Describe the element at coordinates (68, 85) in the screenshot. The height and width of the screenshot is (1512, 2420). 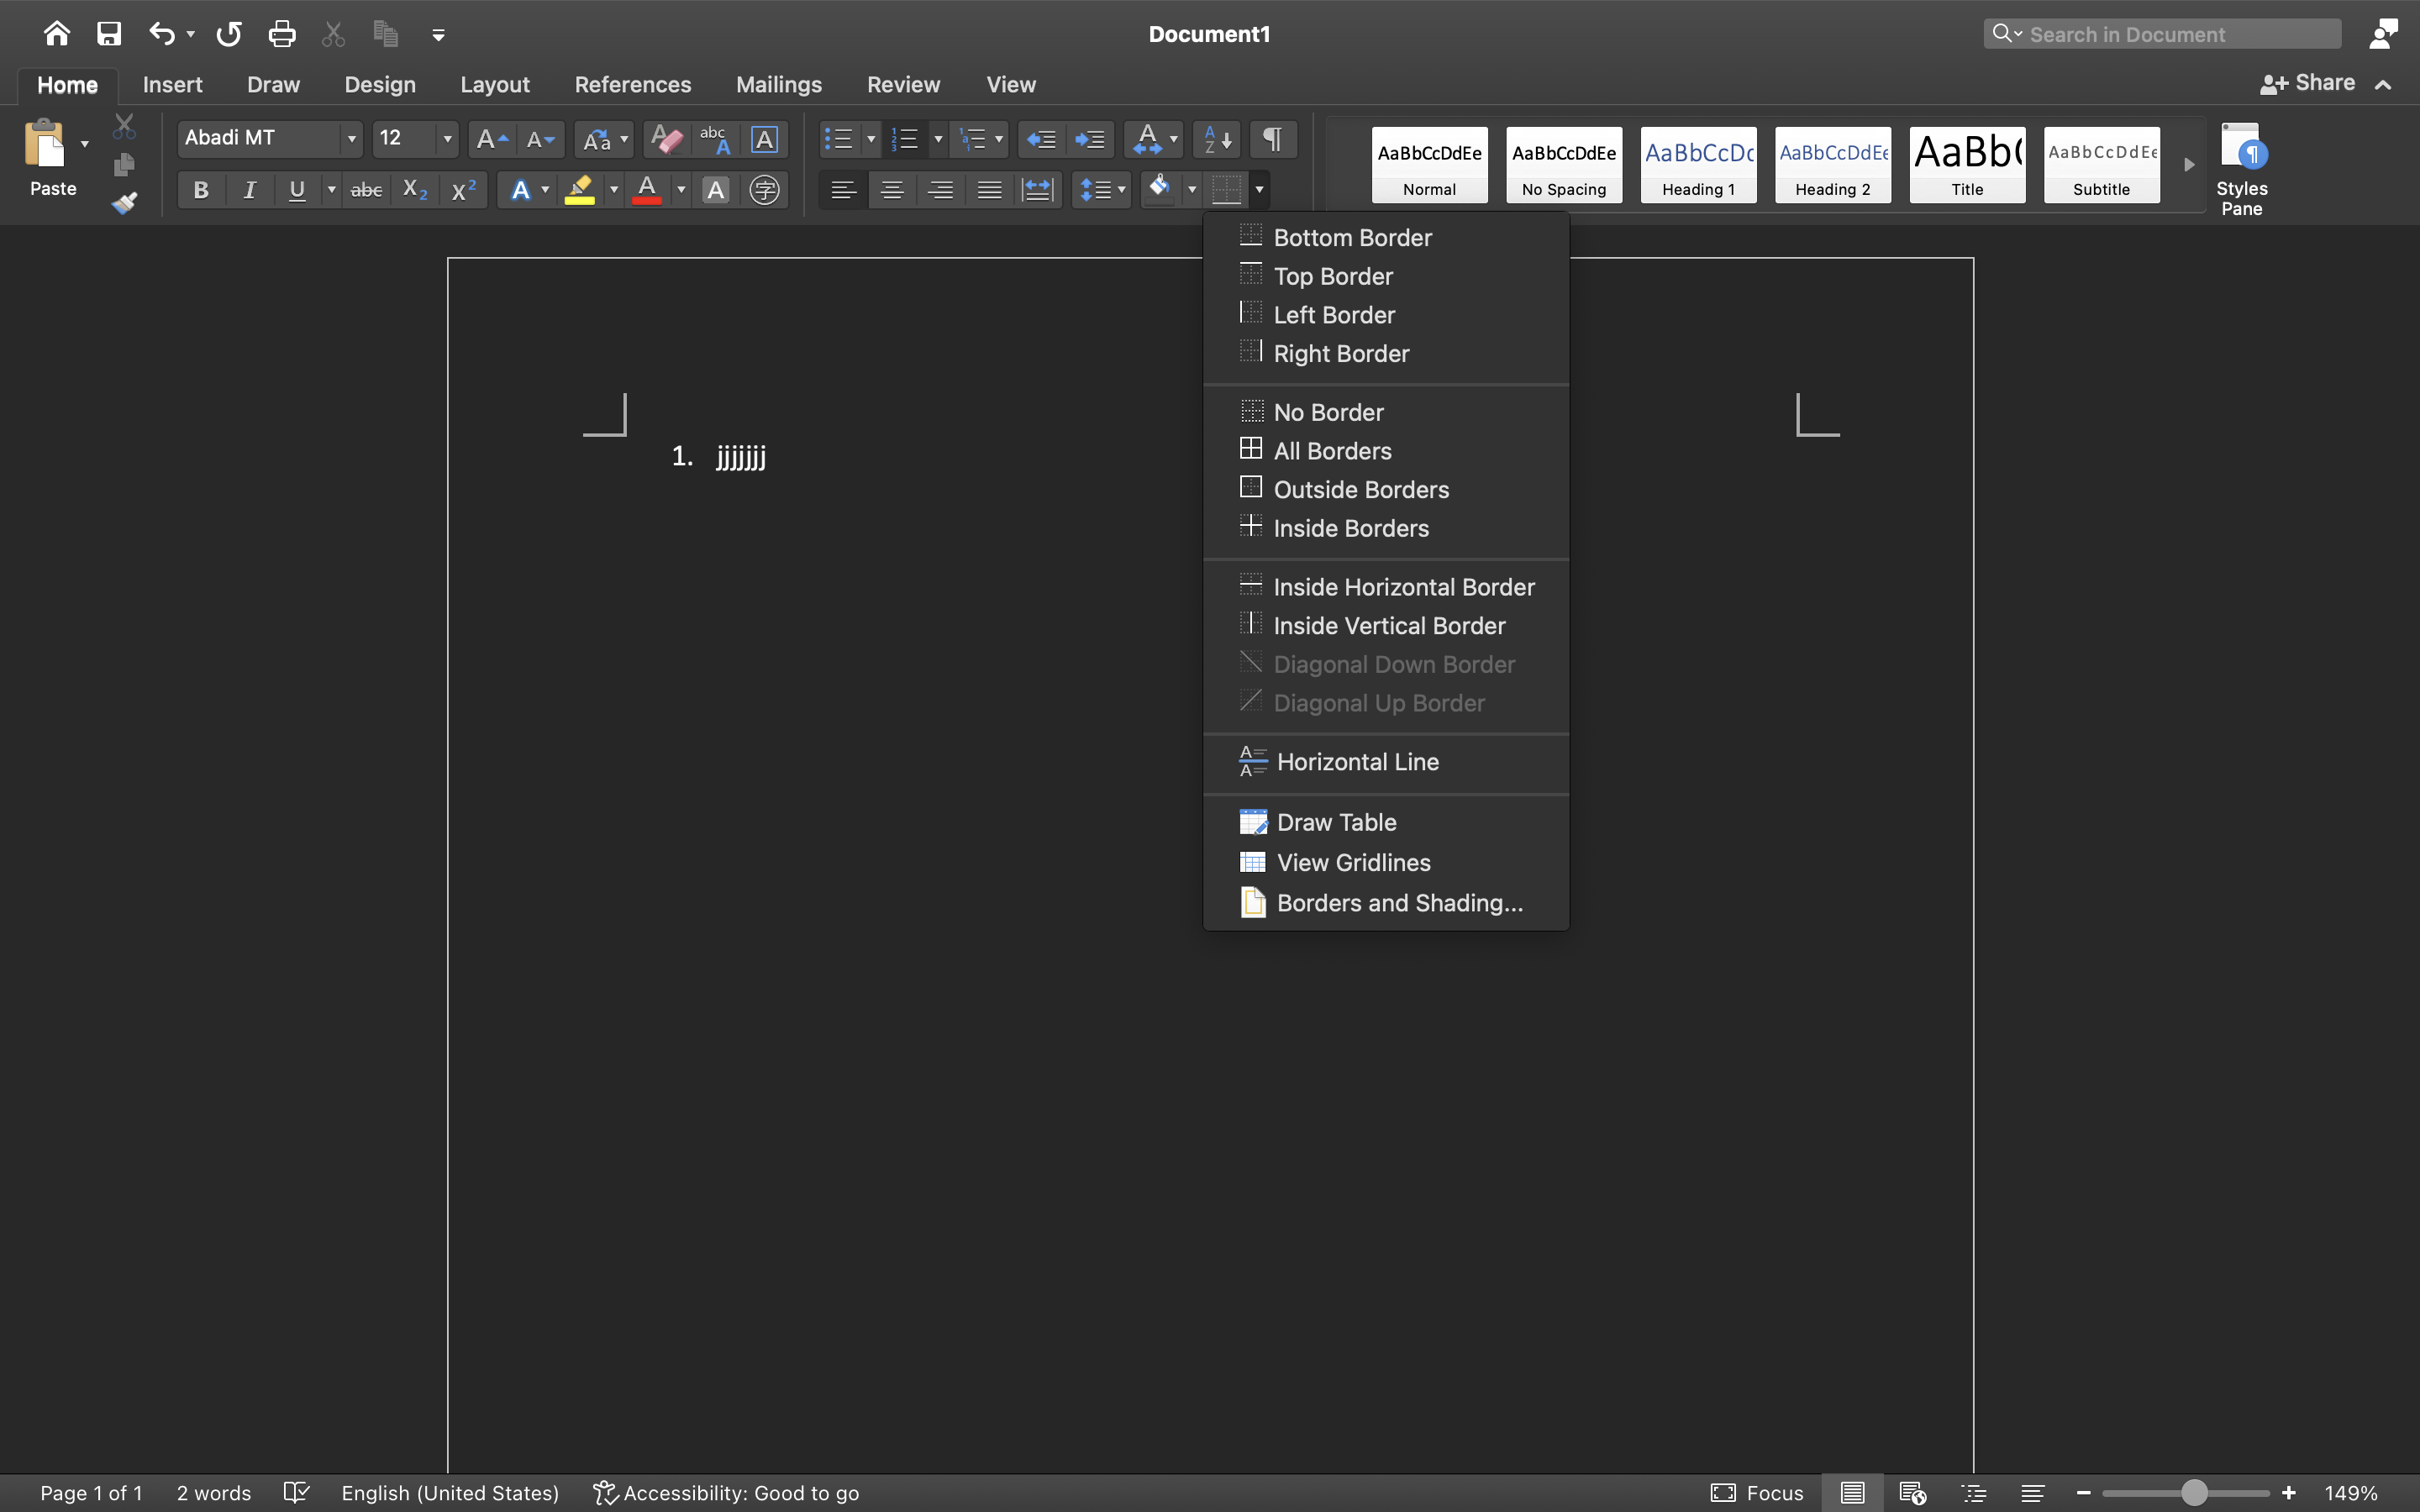
I see `1` at that location.